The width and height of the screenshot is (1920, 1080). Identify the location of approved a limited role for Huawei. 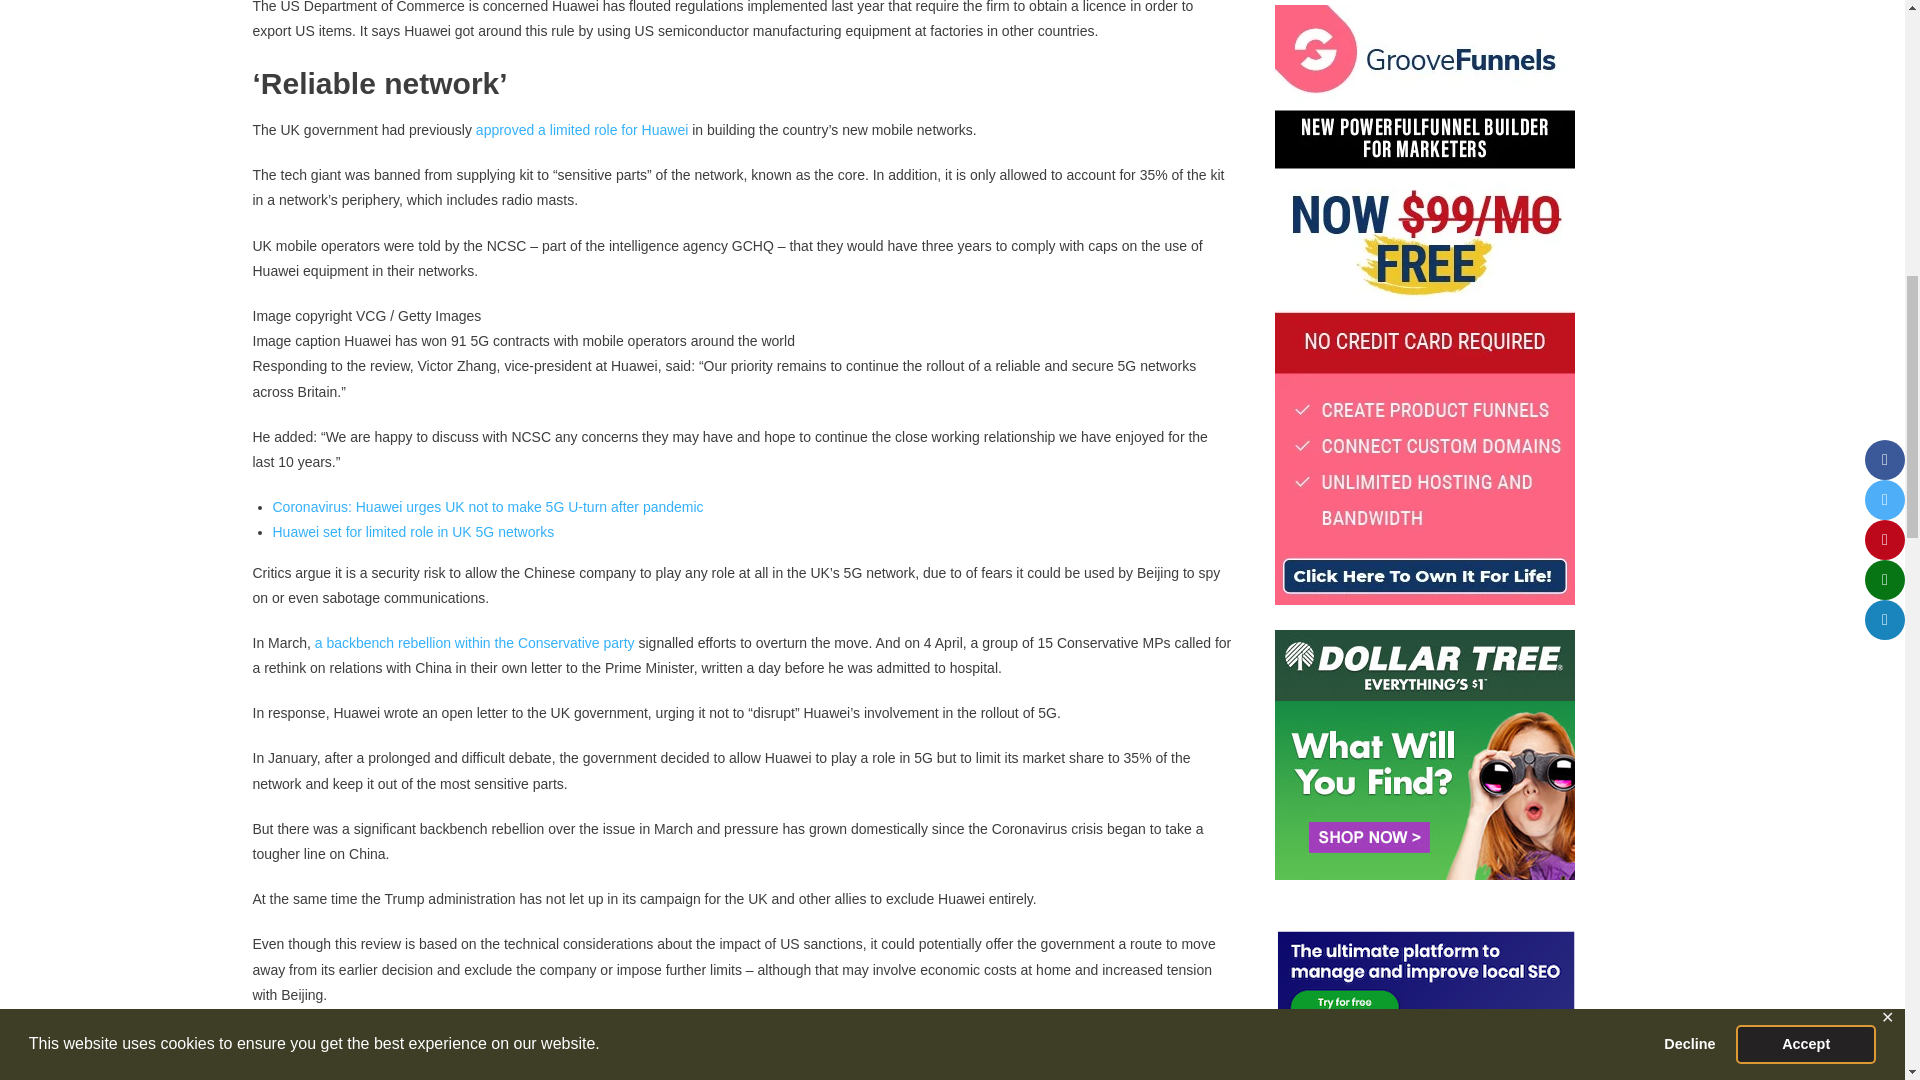
(582, 130).